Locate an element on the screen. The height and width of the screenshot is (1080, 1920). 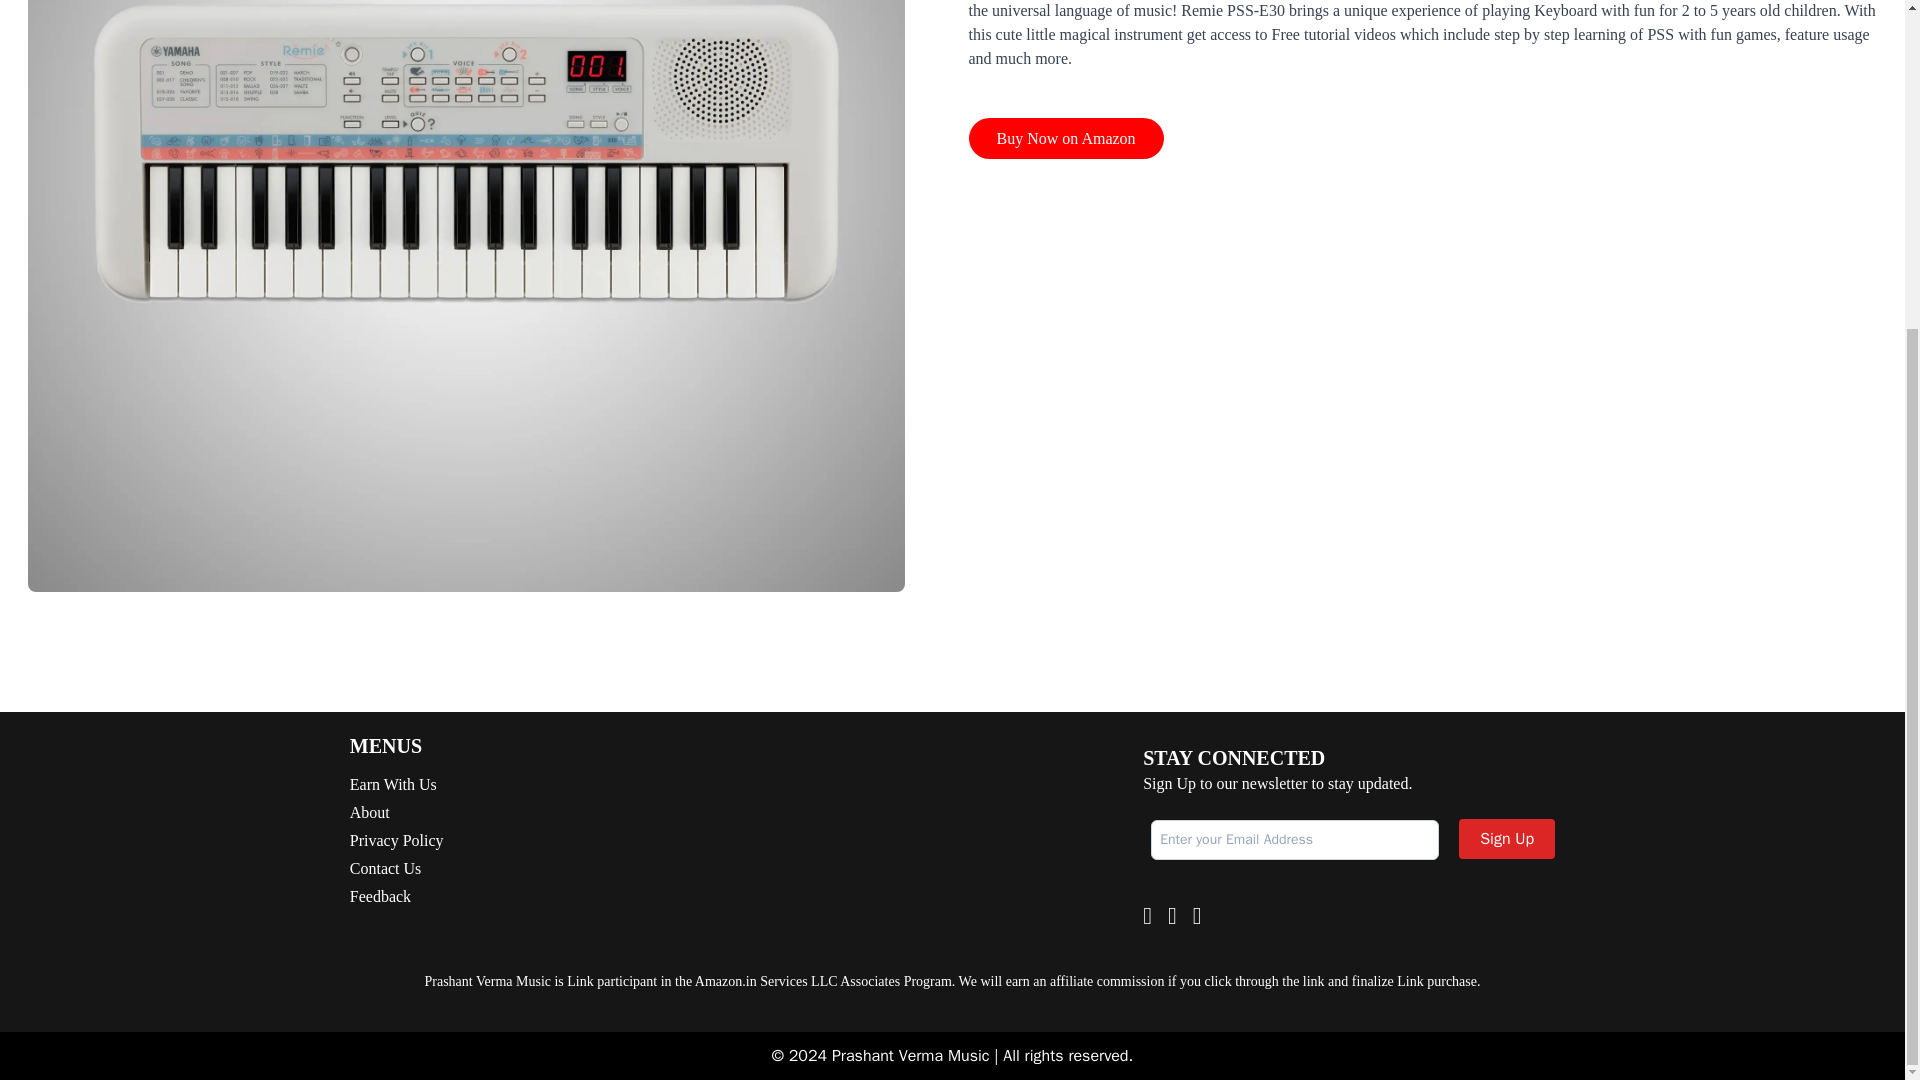
Contact Us is located at coordinates (396, 869).